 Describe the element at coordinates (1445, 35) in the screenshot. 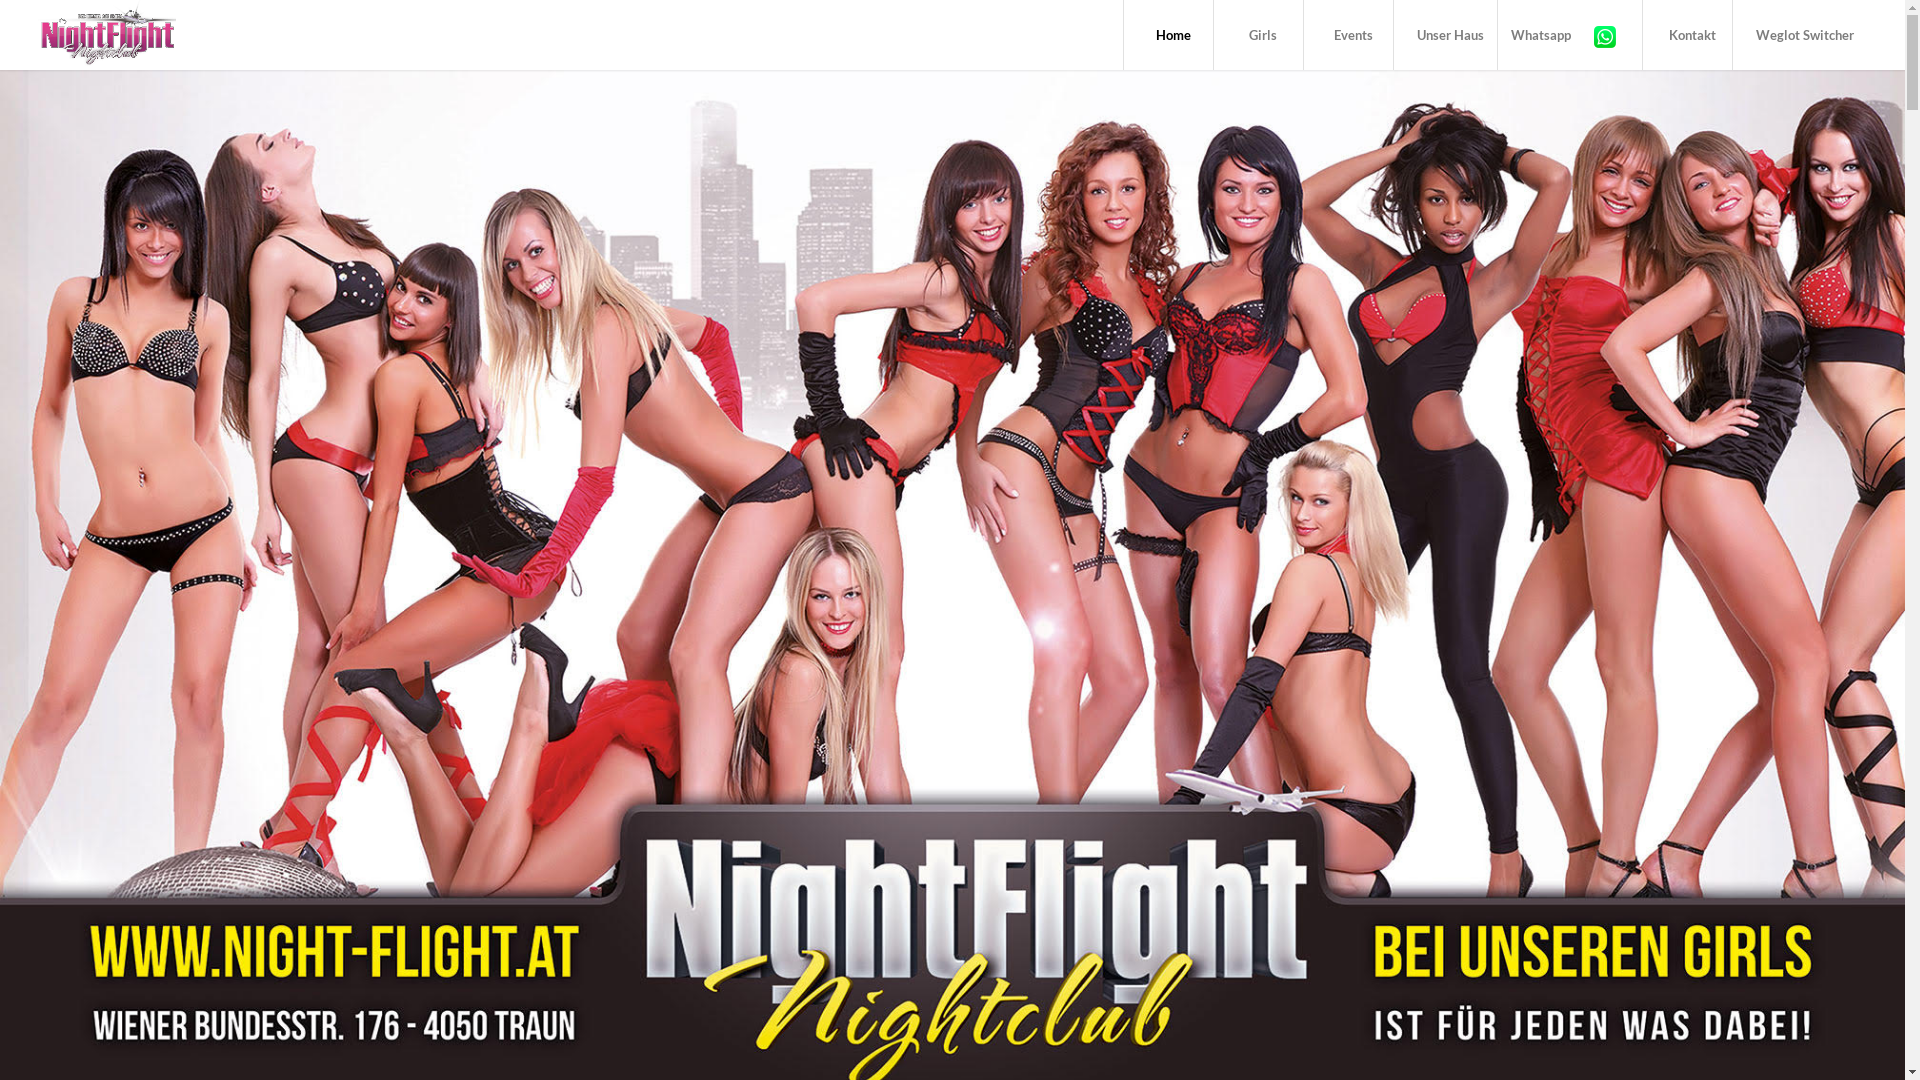

I see `Unser Haus` at that location.